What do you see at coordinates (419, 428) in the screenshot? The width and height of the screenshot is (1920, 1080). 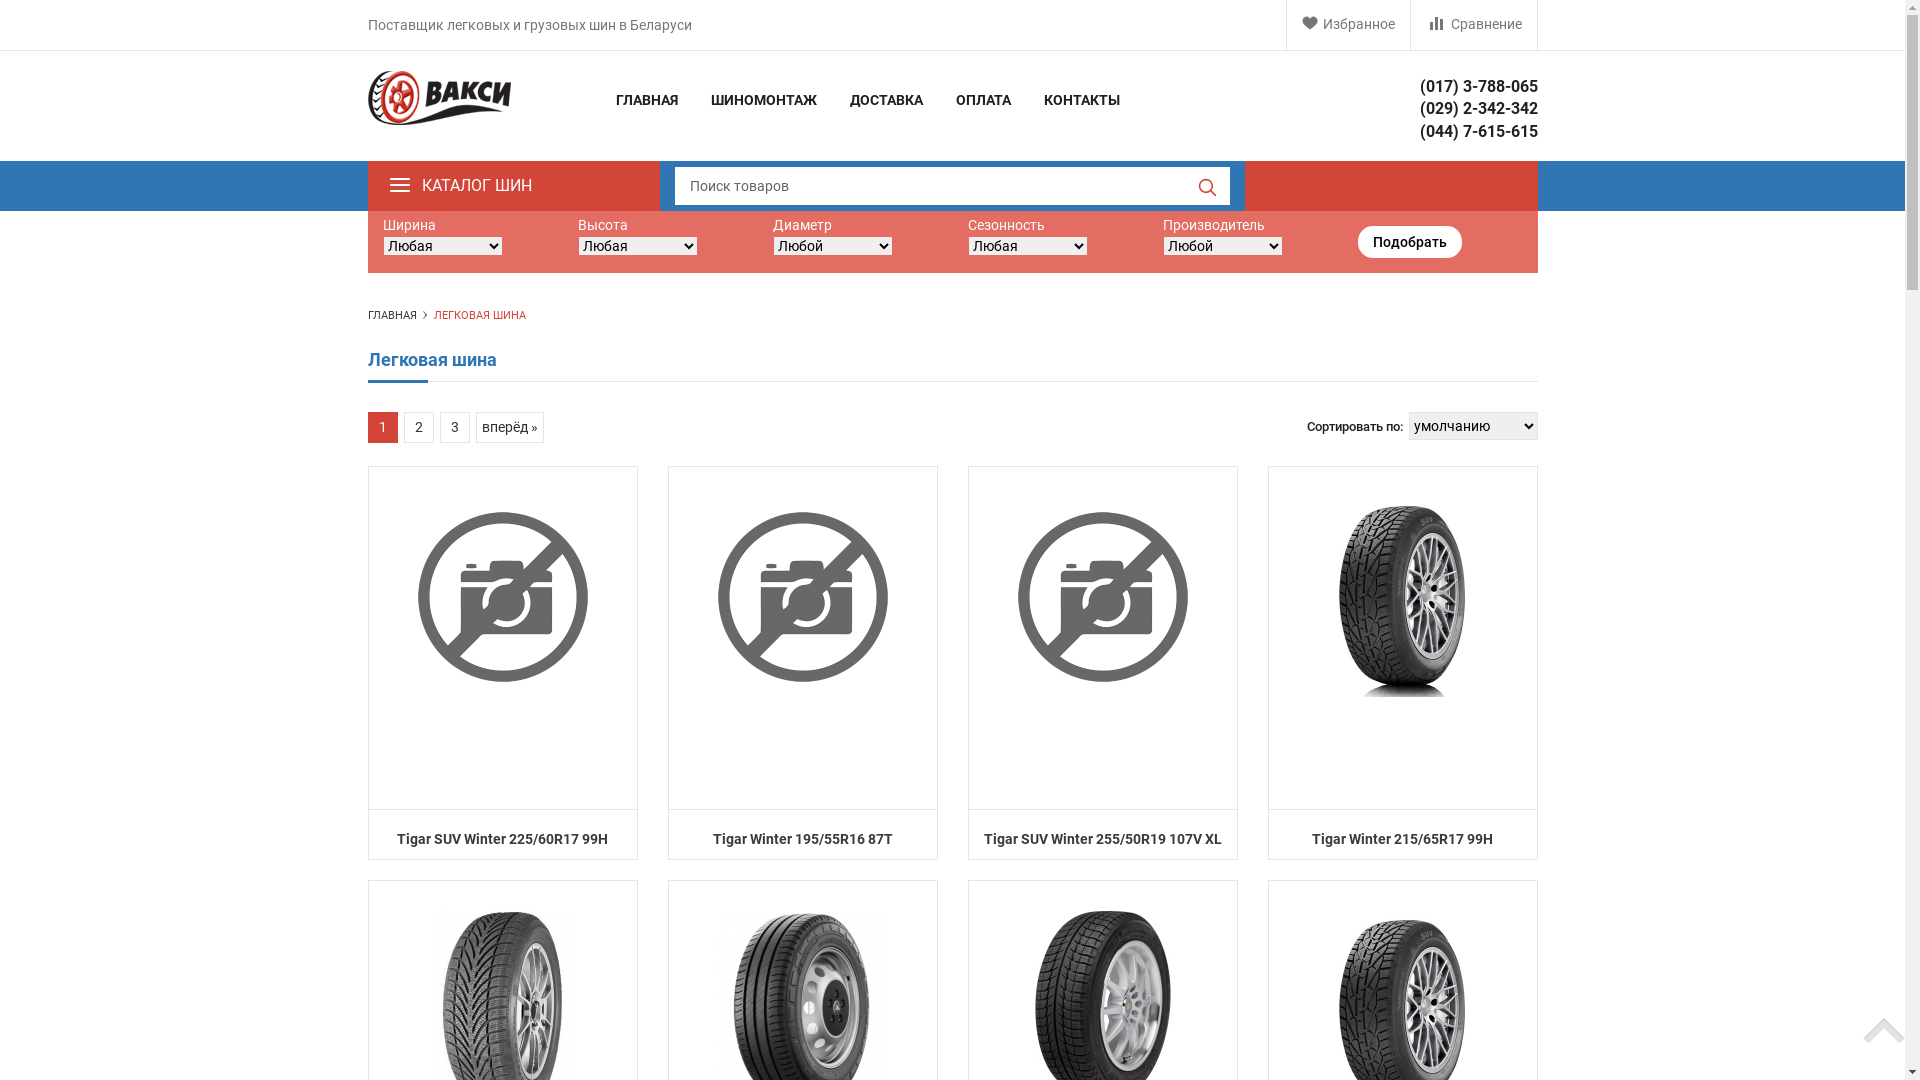 I see `2` at bounding box center [419, 428].